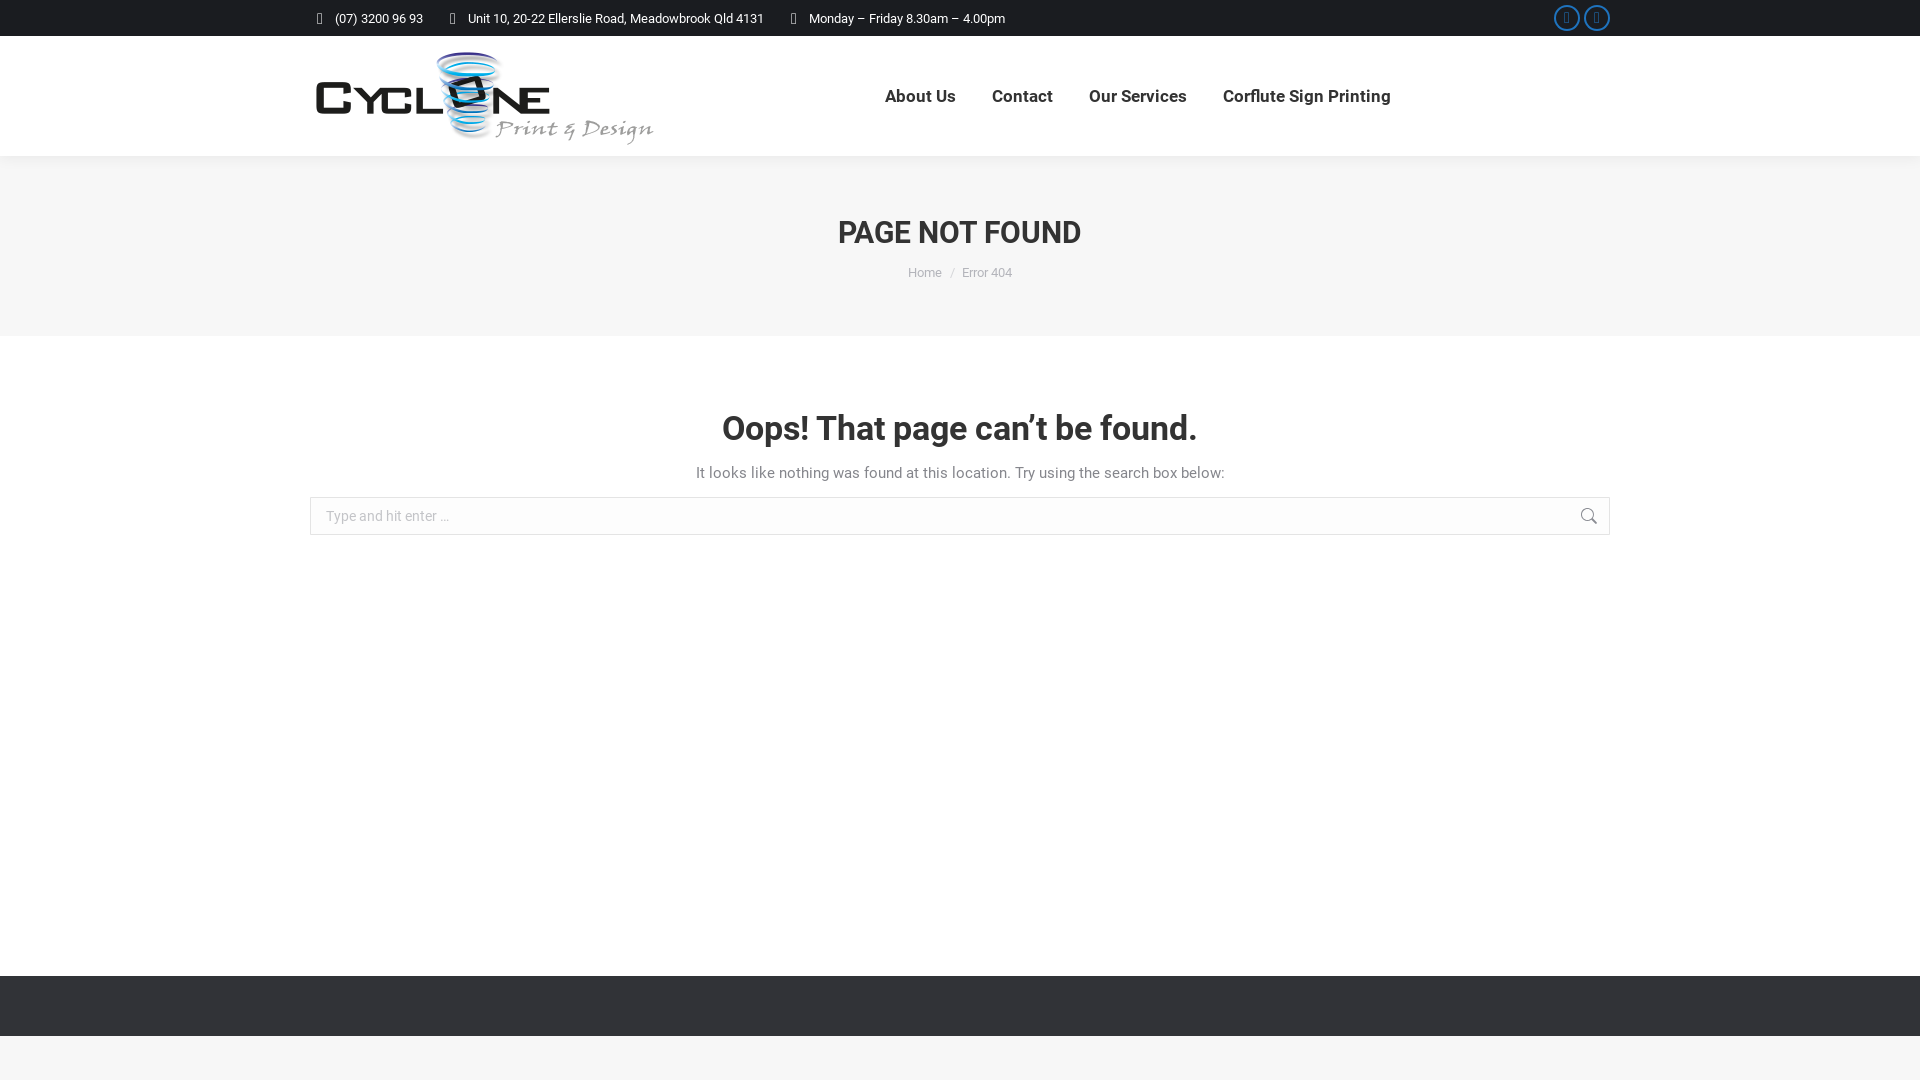 Image resolution: width=1920 pixels, height=1080 pixels. What do you see at coordinates (1306, 96) in the screenshot?
I see `Corflute Sign Printing` at bounding box center [1306, 96].